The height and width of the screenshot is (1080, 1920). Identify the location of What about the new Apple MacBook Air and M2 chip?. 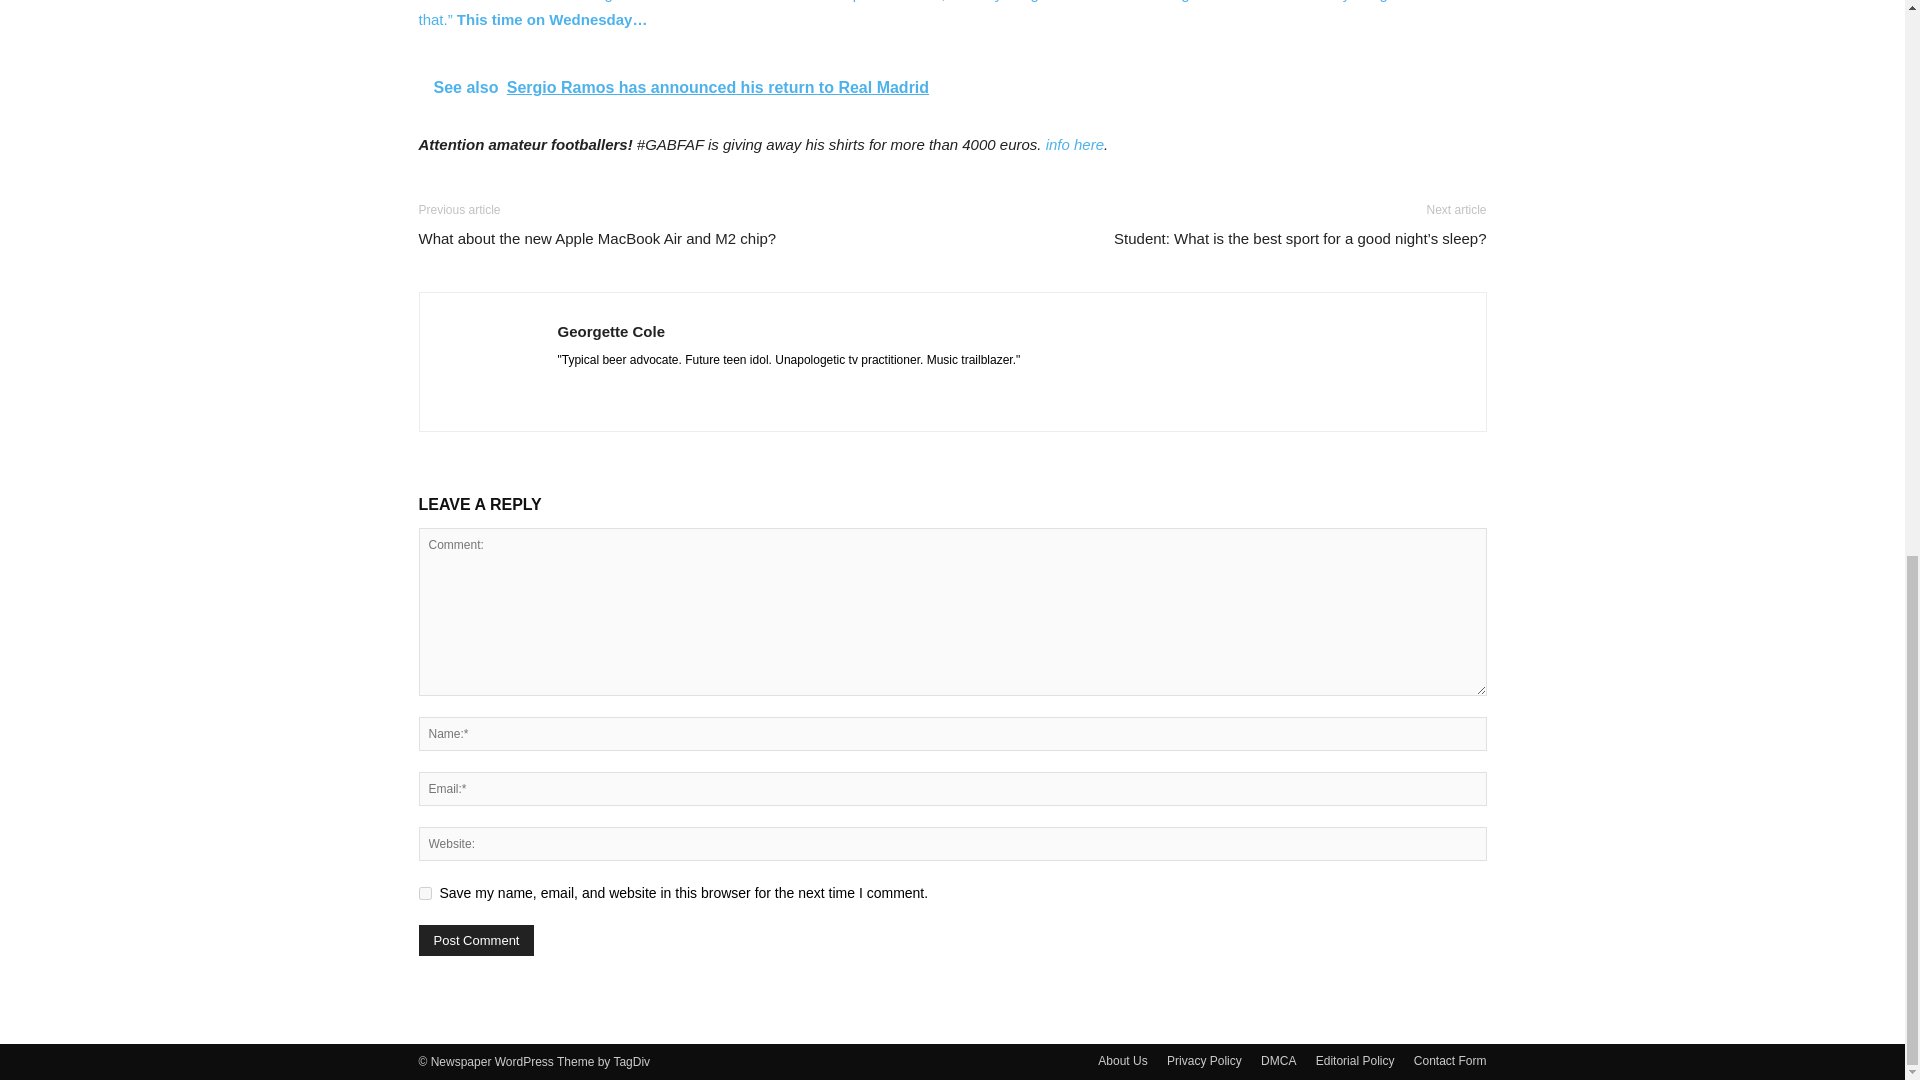
(596, 238).